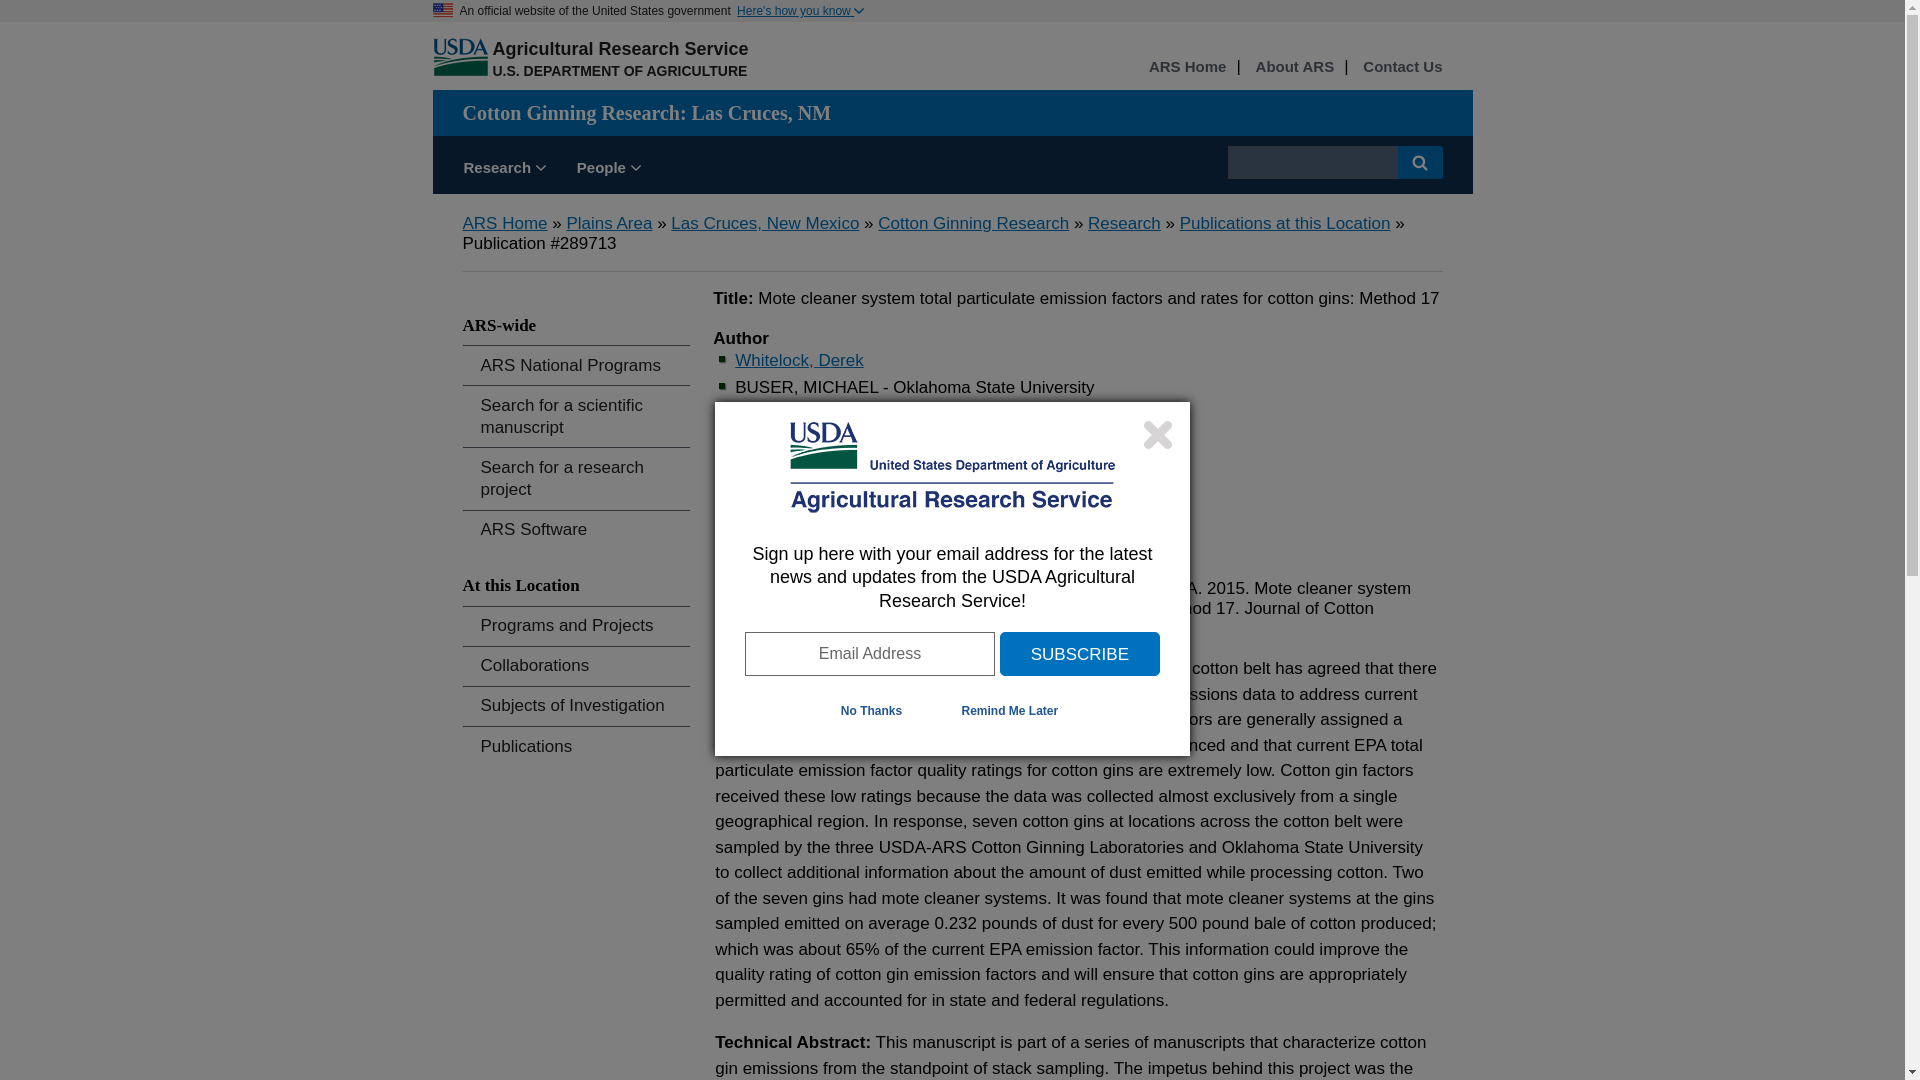 The image size is (1920, 1080). What do you see at coordinates (618, 70) in the screenshot?
I see `U.S. DEPARTMENT OF AGRICULTURE Home` at bounding box center [618, 70].